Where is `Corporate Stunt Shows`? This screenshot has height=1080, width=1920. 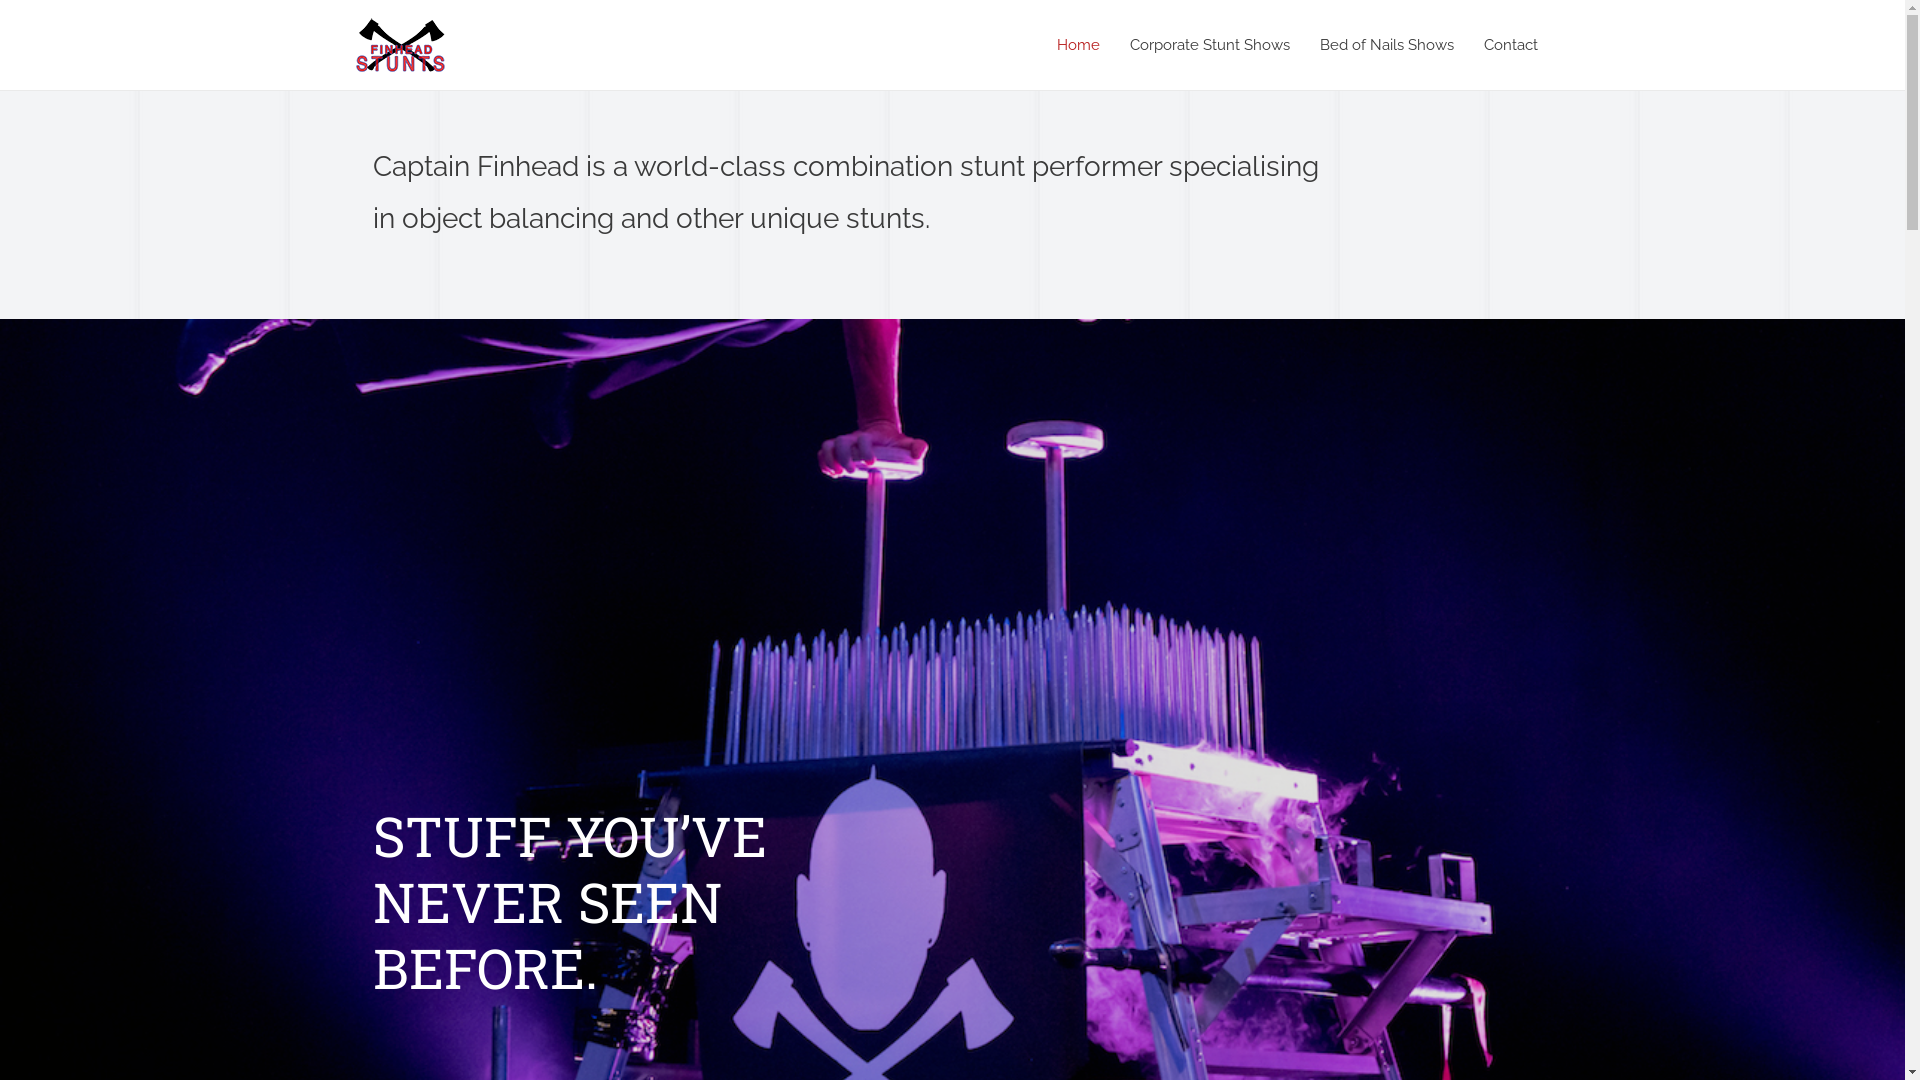 Corporate Stunt Shows is located at coordinates (1209, 45).